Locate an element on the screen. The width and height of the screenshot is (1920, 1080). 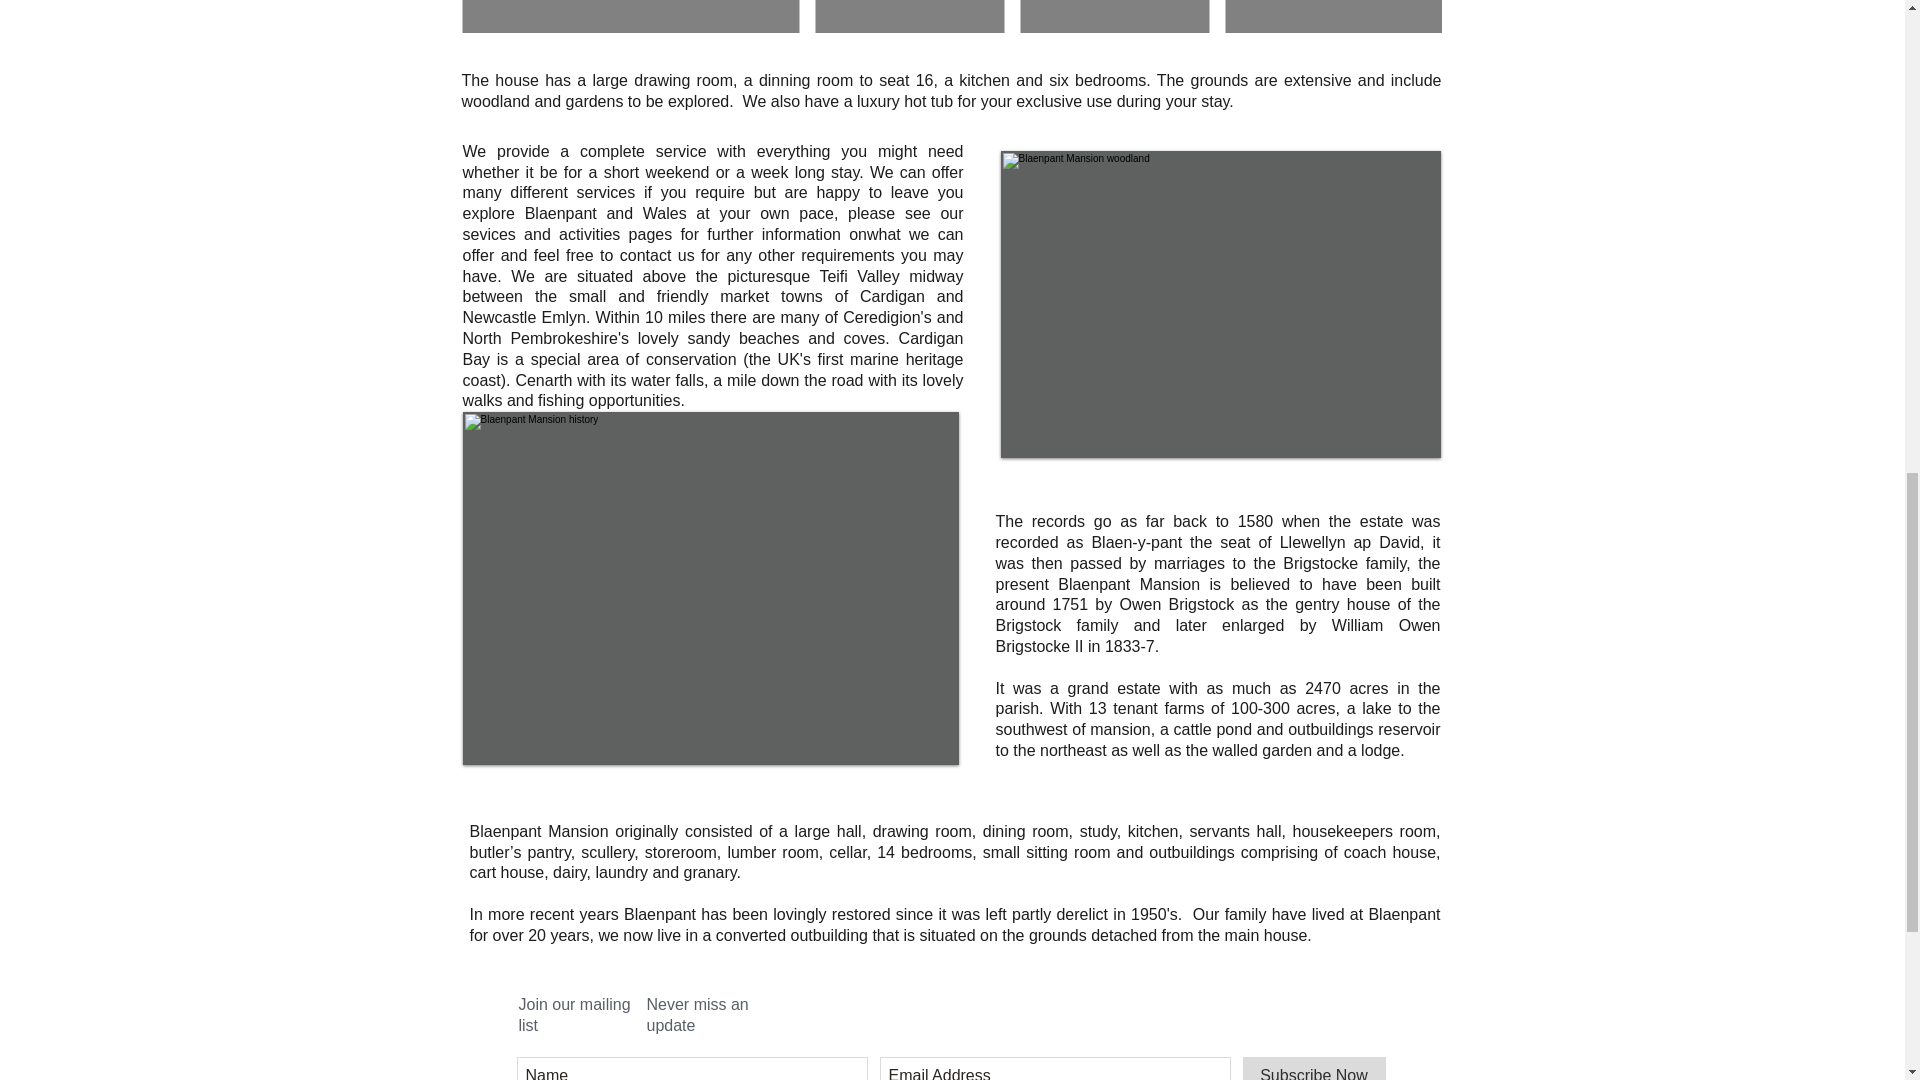
No Frame is located at coordinates (1220, 304).